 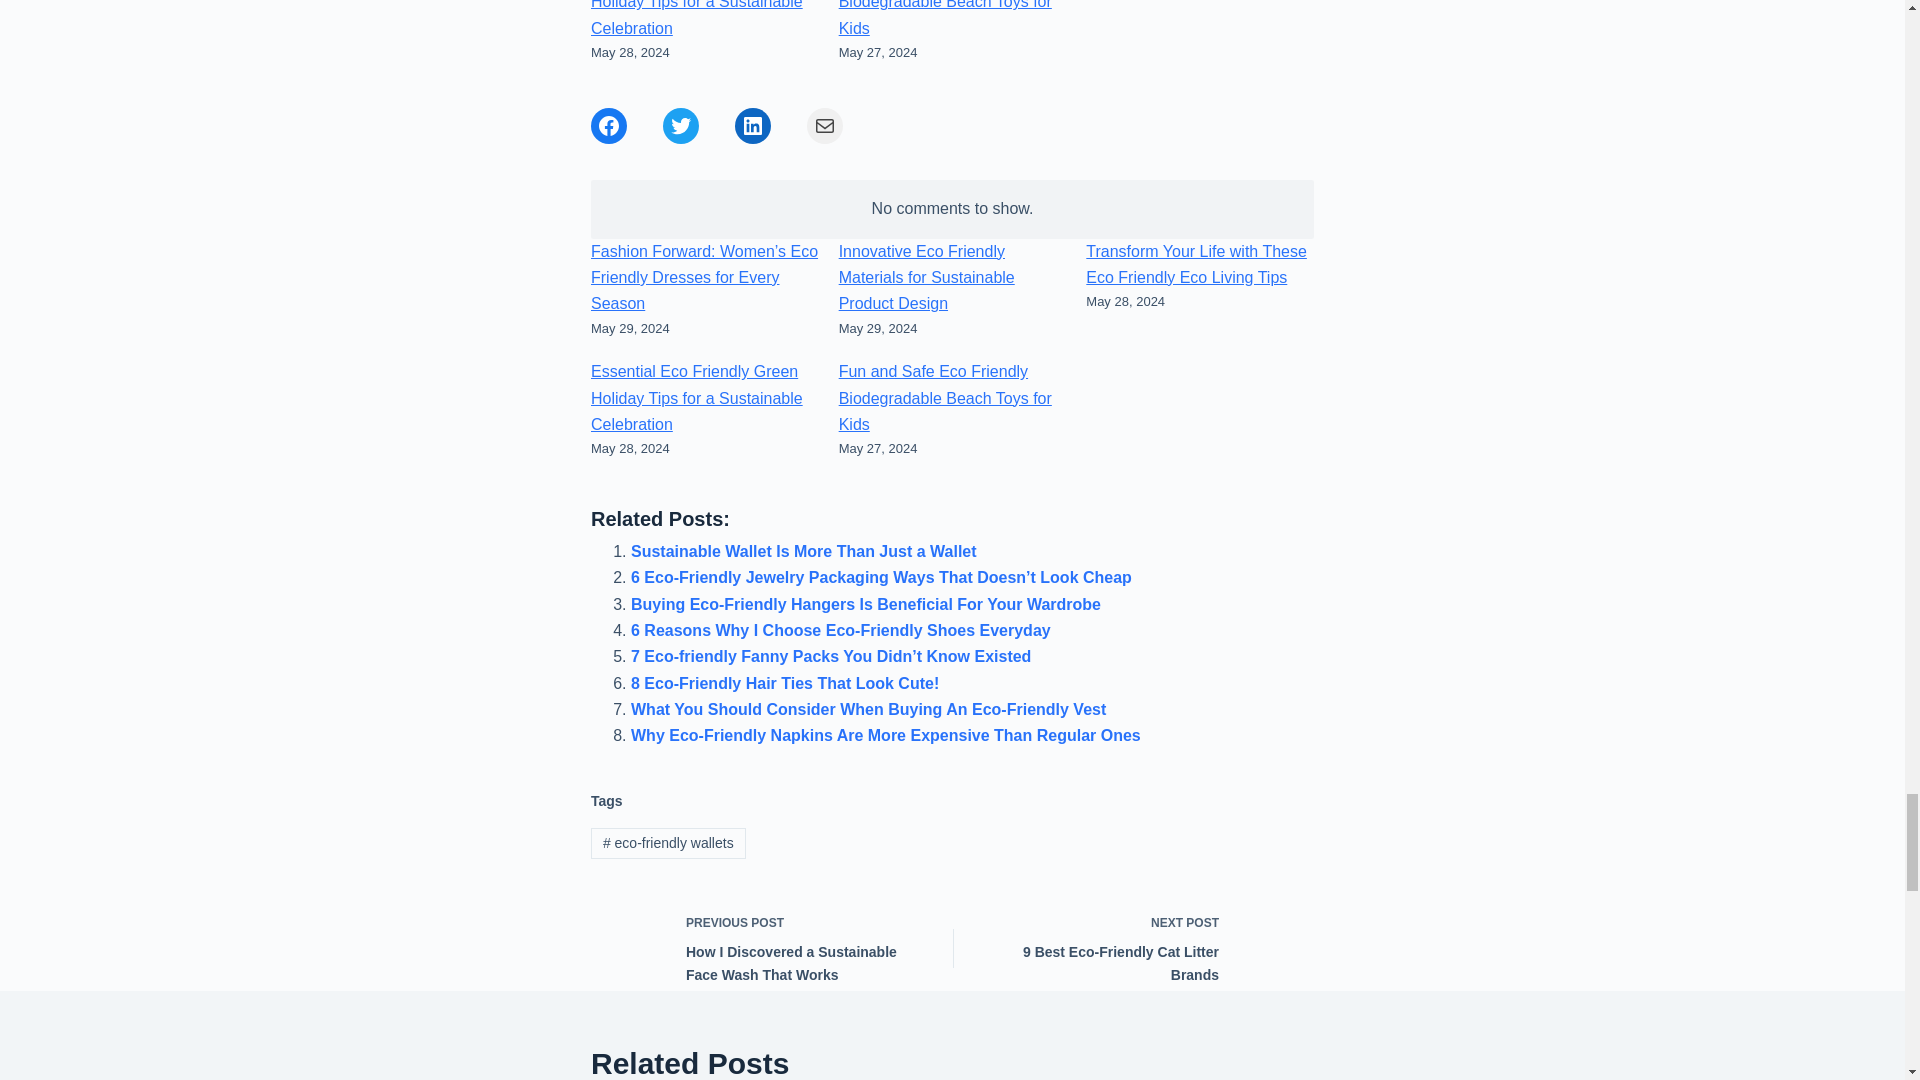 What do you see at coordinates (804, 552) in the screenshot?
I see `Sustainable Wallet Is More Than Just a Wallet` at bounding box center [804, 552].